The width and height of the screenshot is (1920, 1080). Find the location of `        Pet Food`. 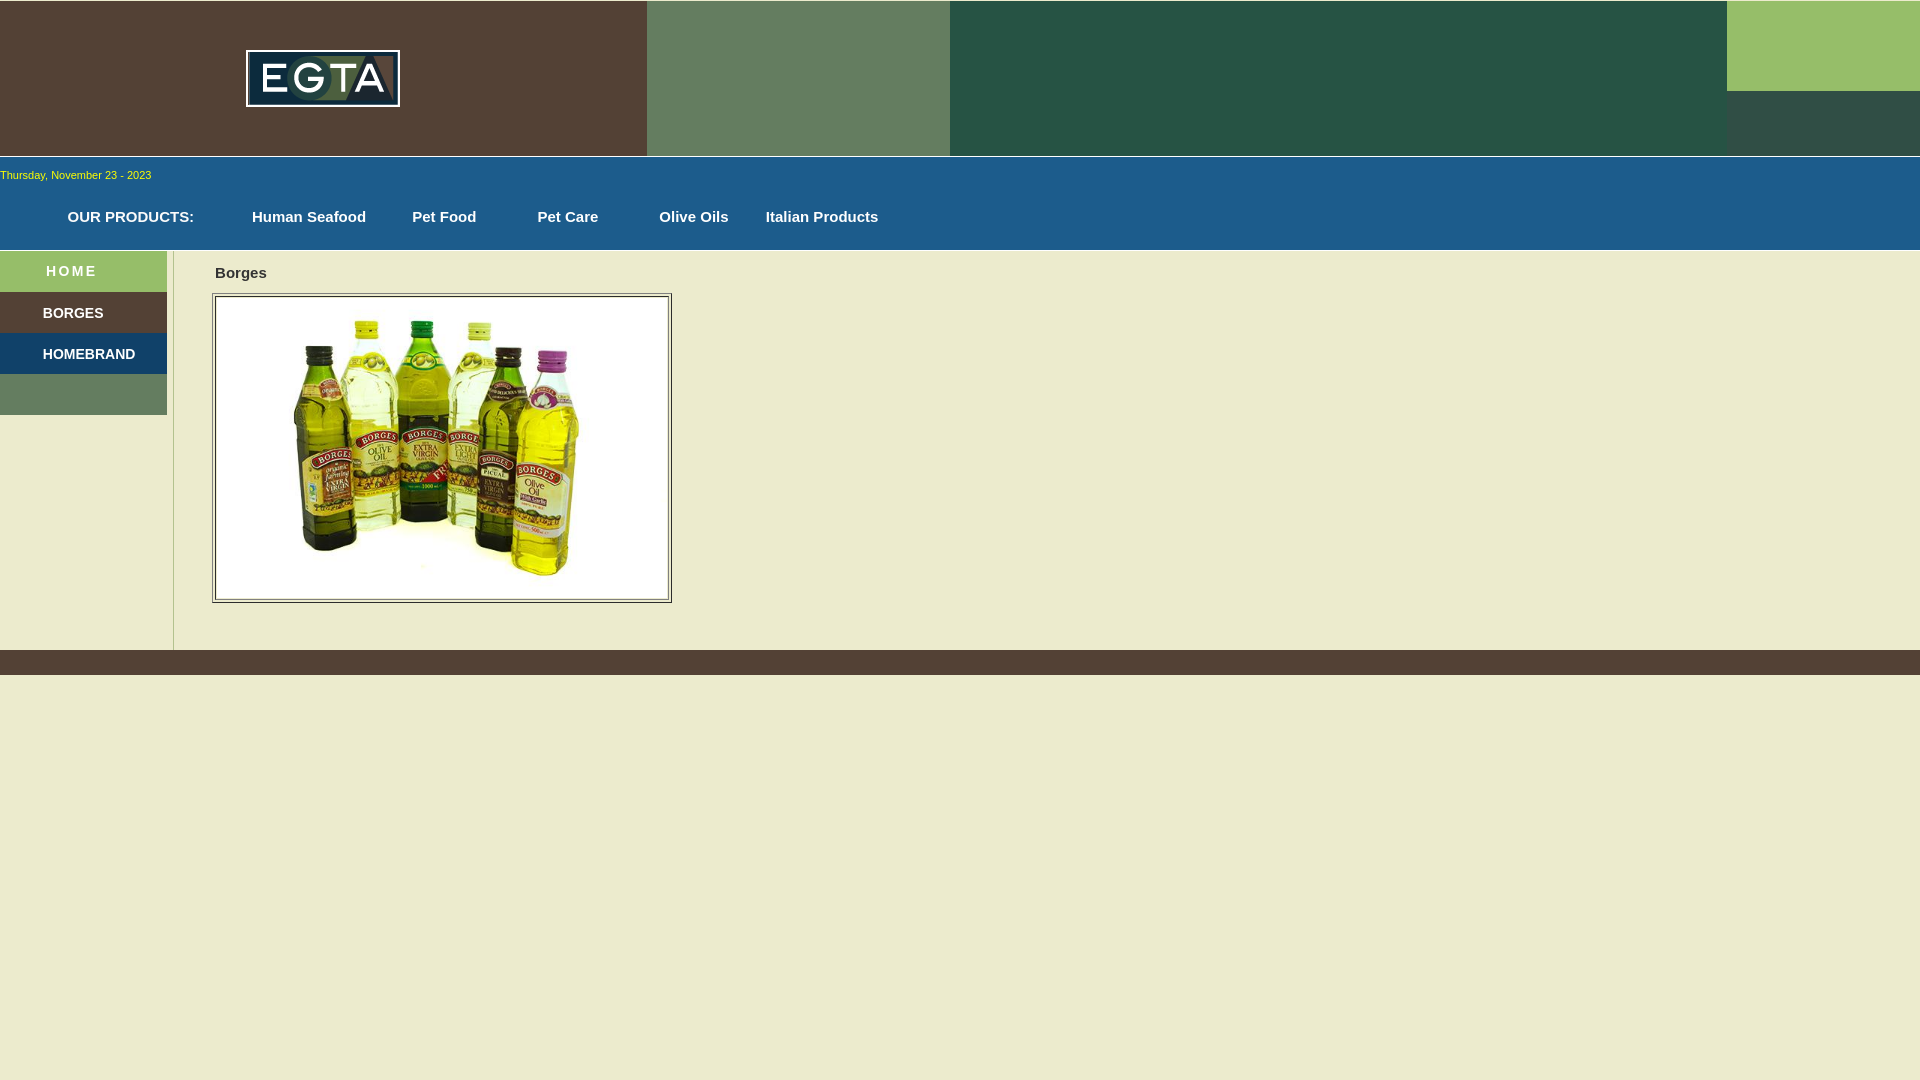

        Pet Food is located at coordinates (428, 217).